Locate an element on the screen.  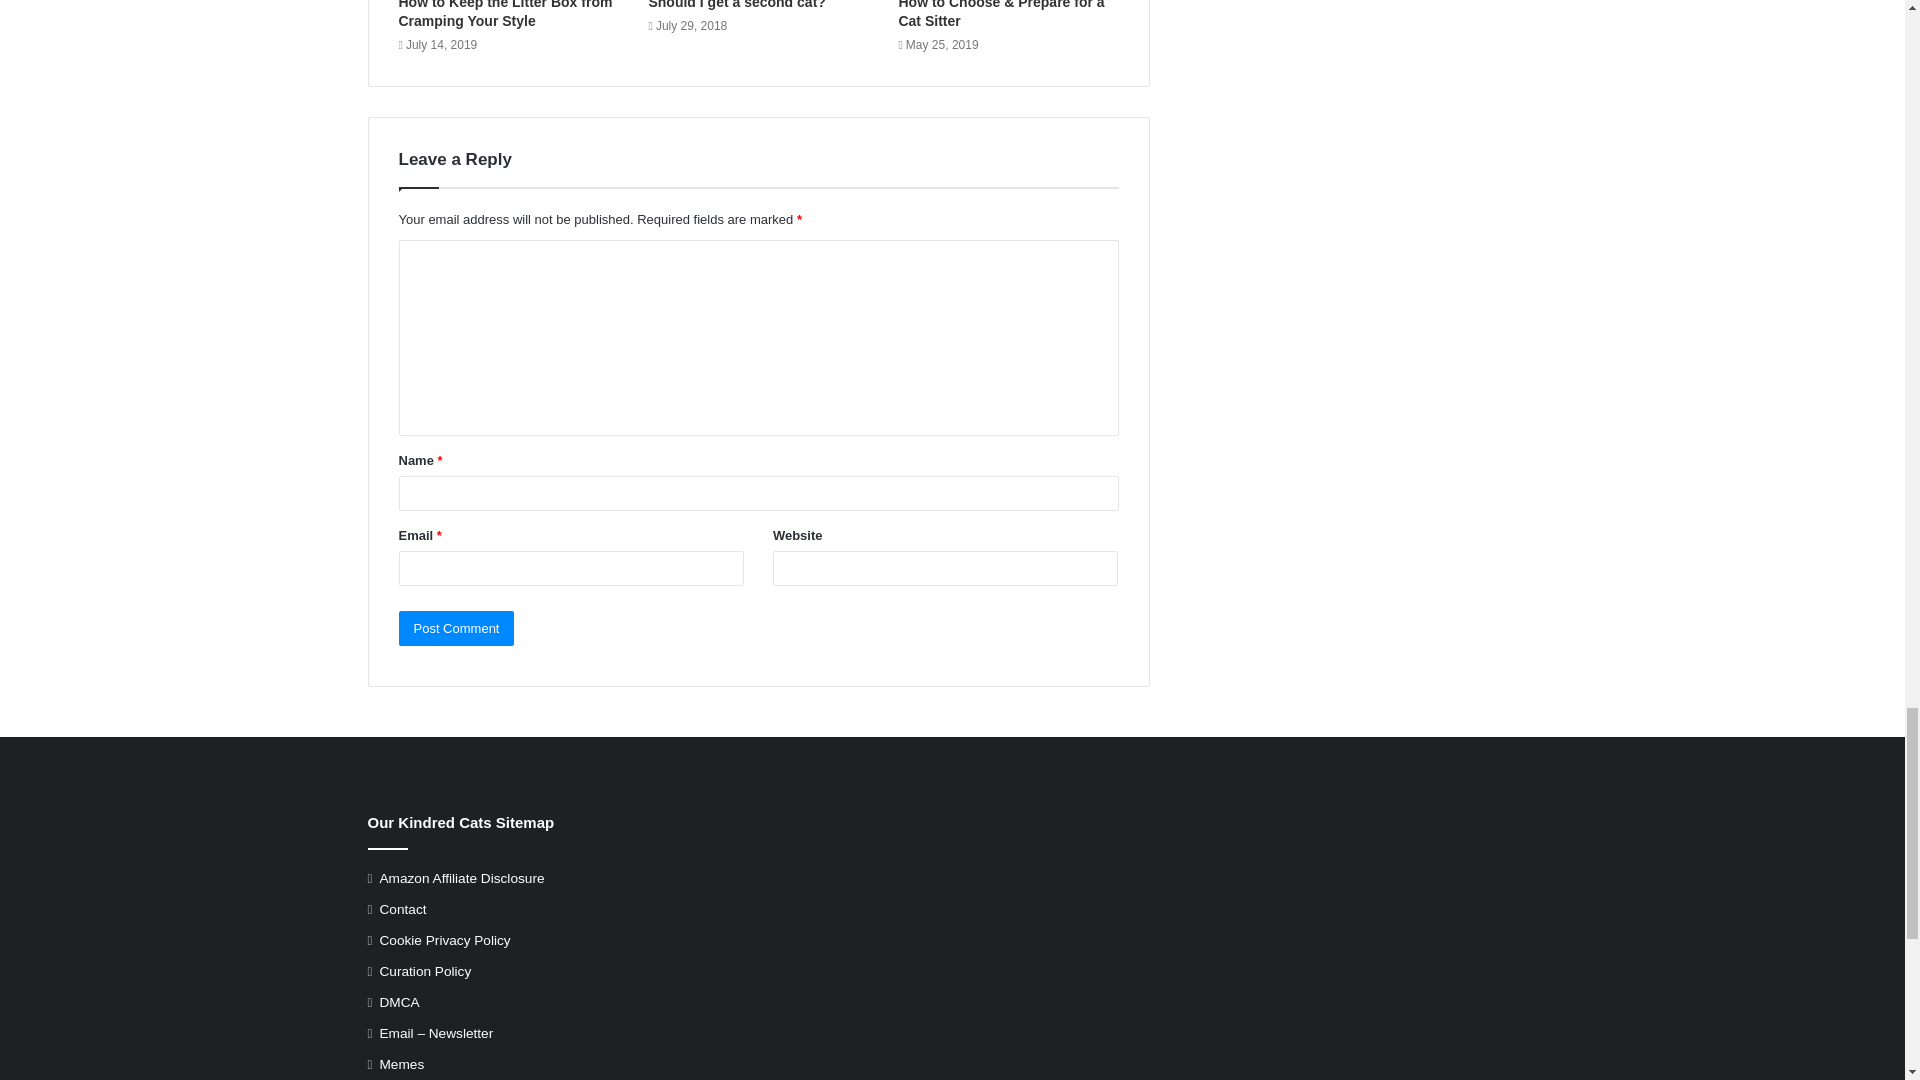
Should I get a second cat? is located at coordinates (736, 4).